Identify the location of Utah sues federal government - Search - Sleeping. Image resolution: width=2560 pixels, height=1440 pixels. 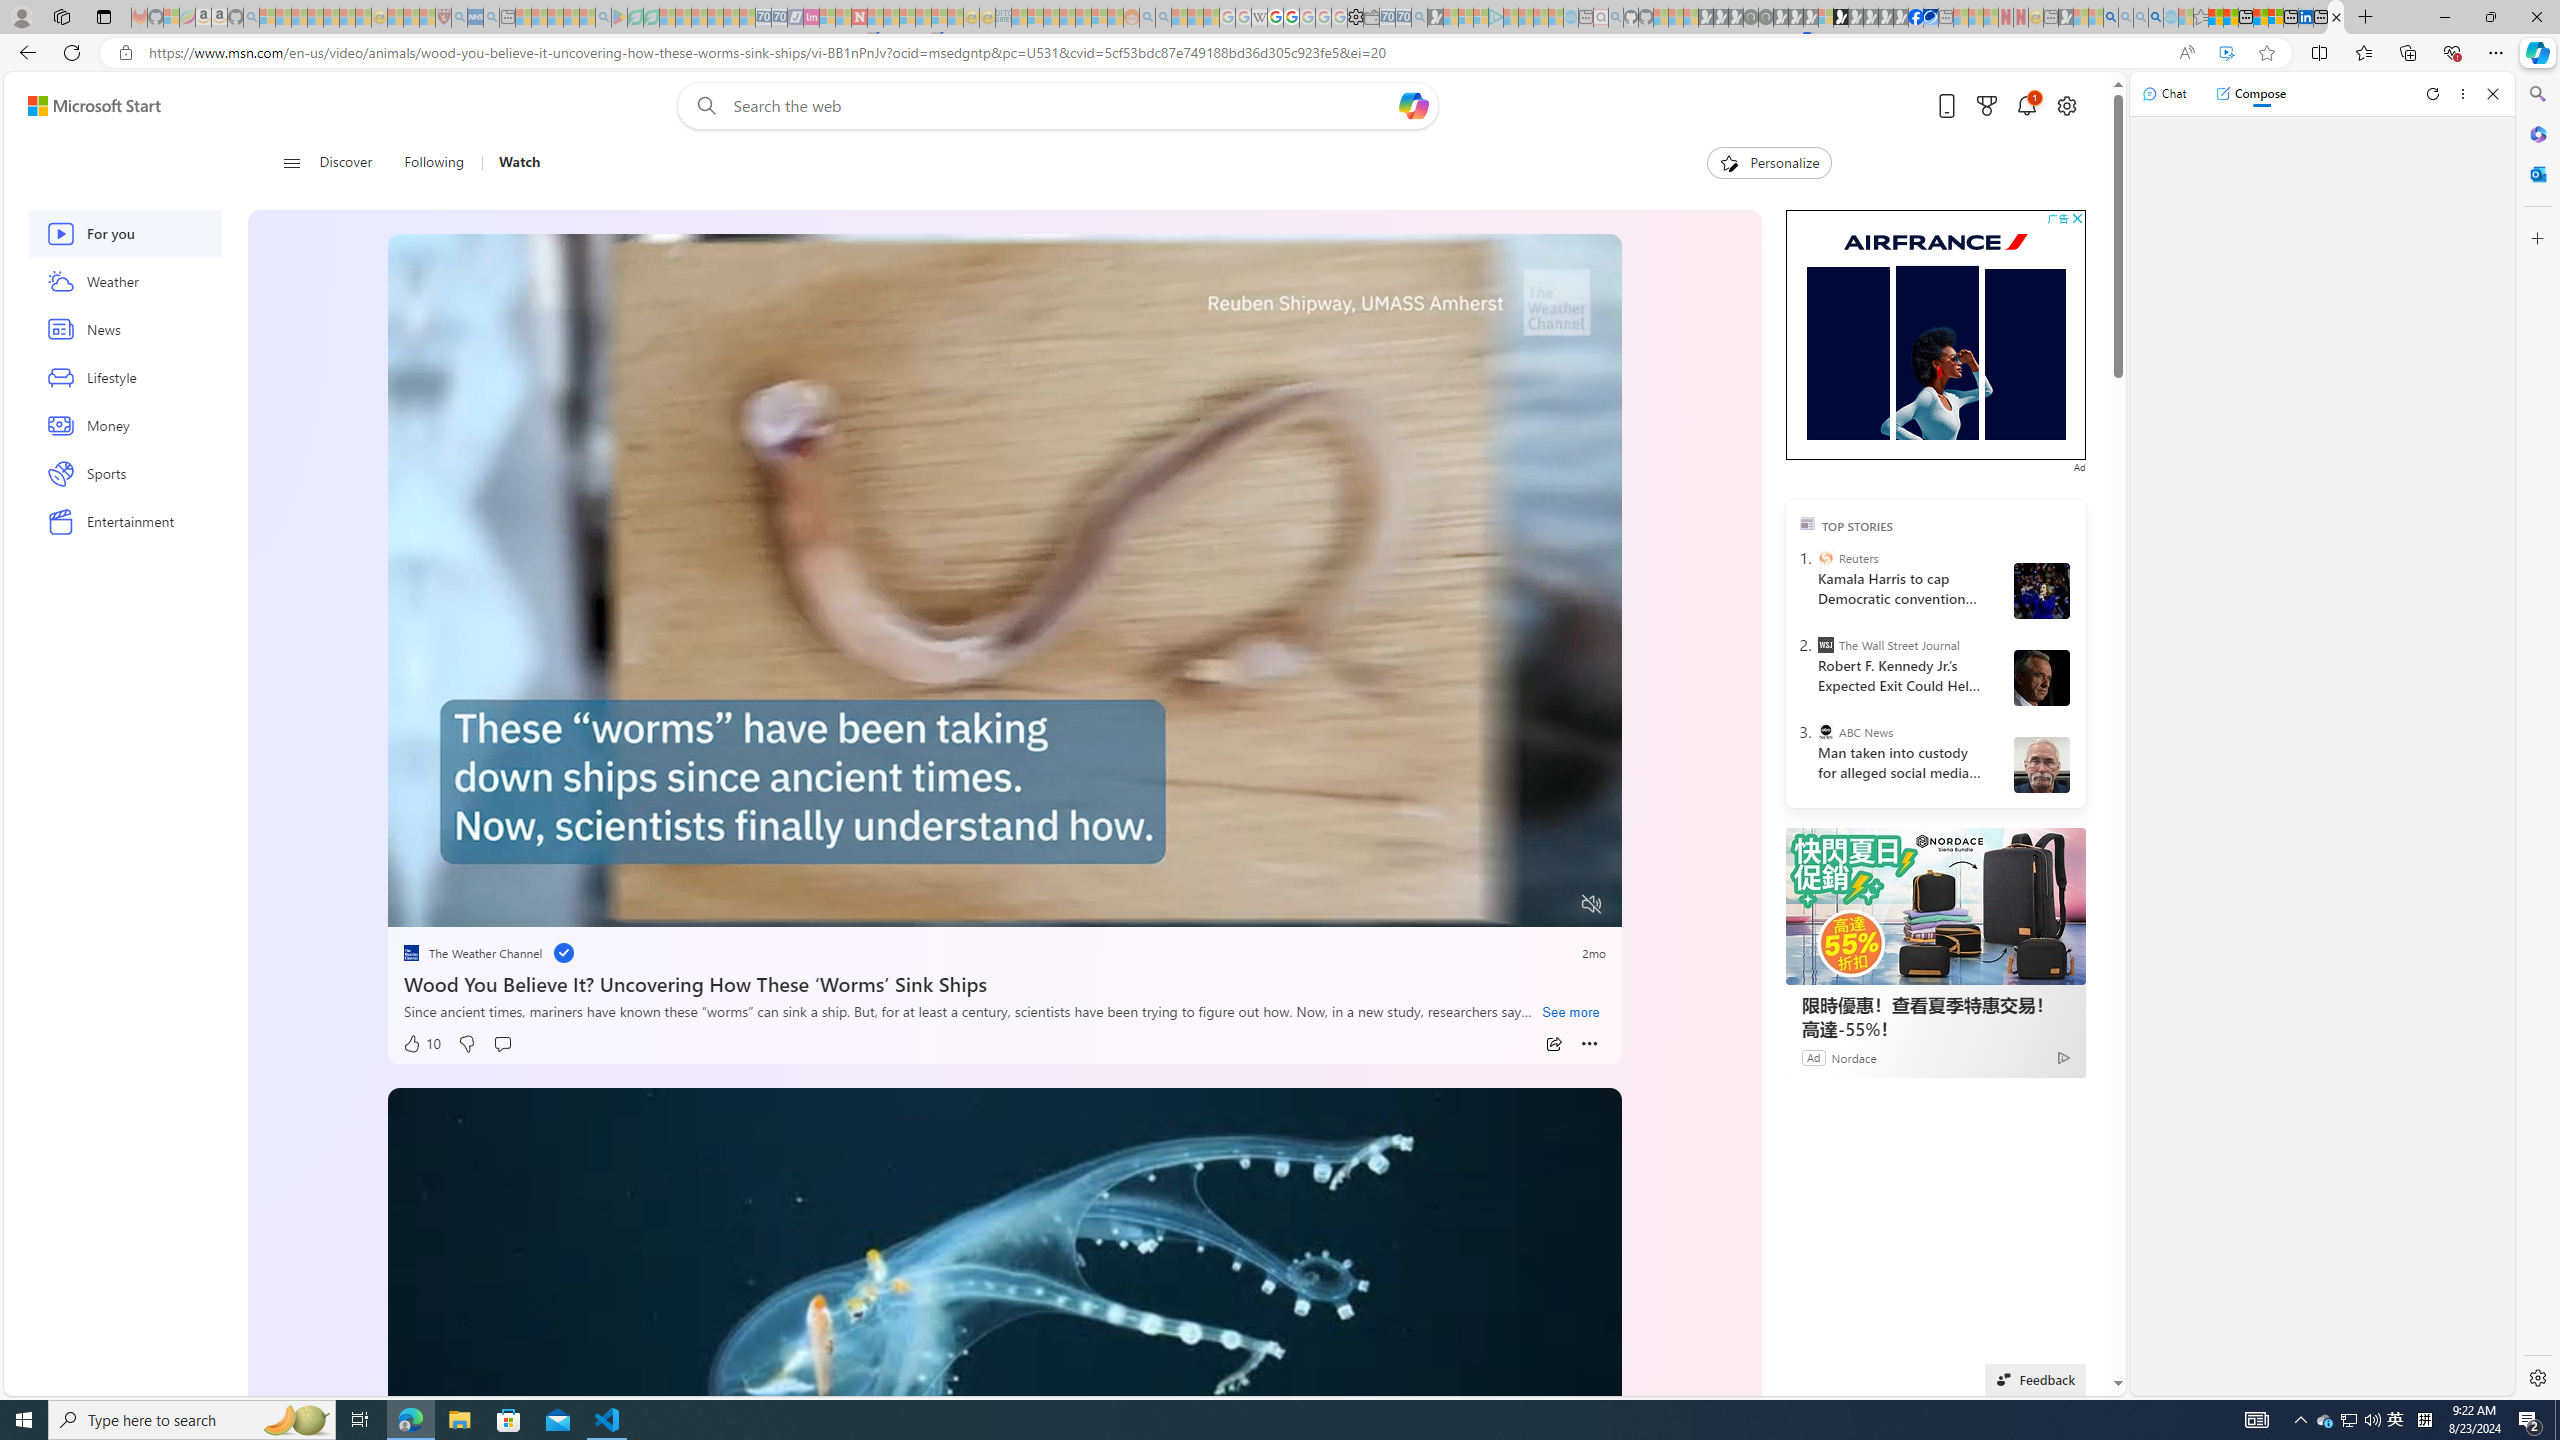
(1163, 17).